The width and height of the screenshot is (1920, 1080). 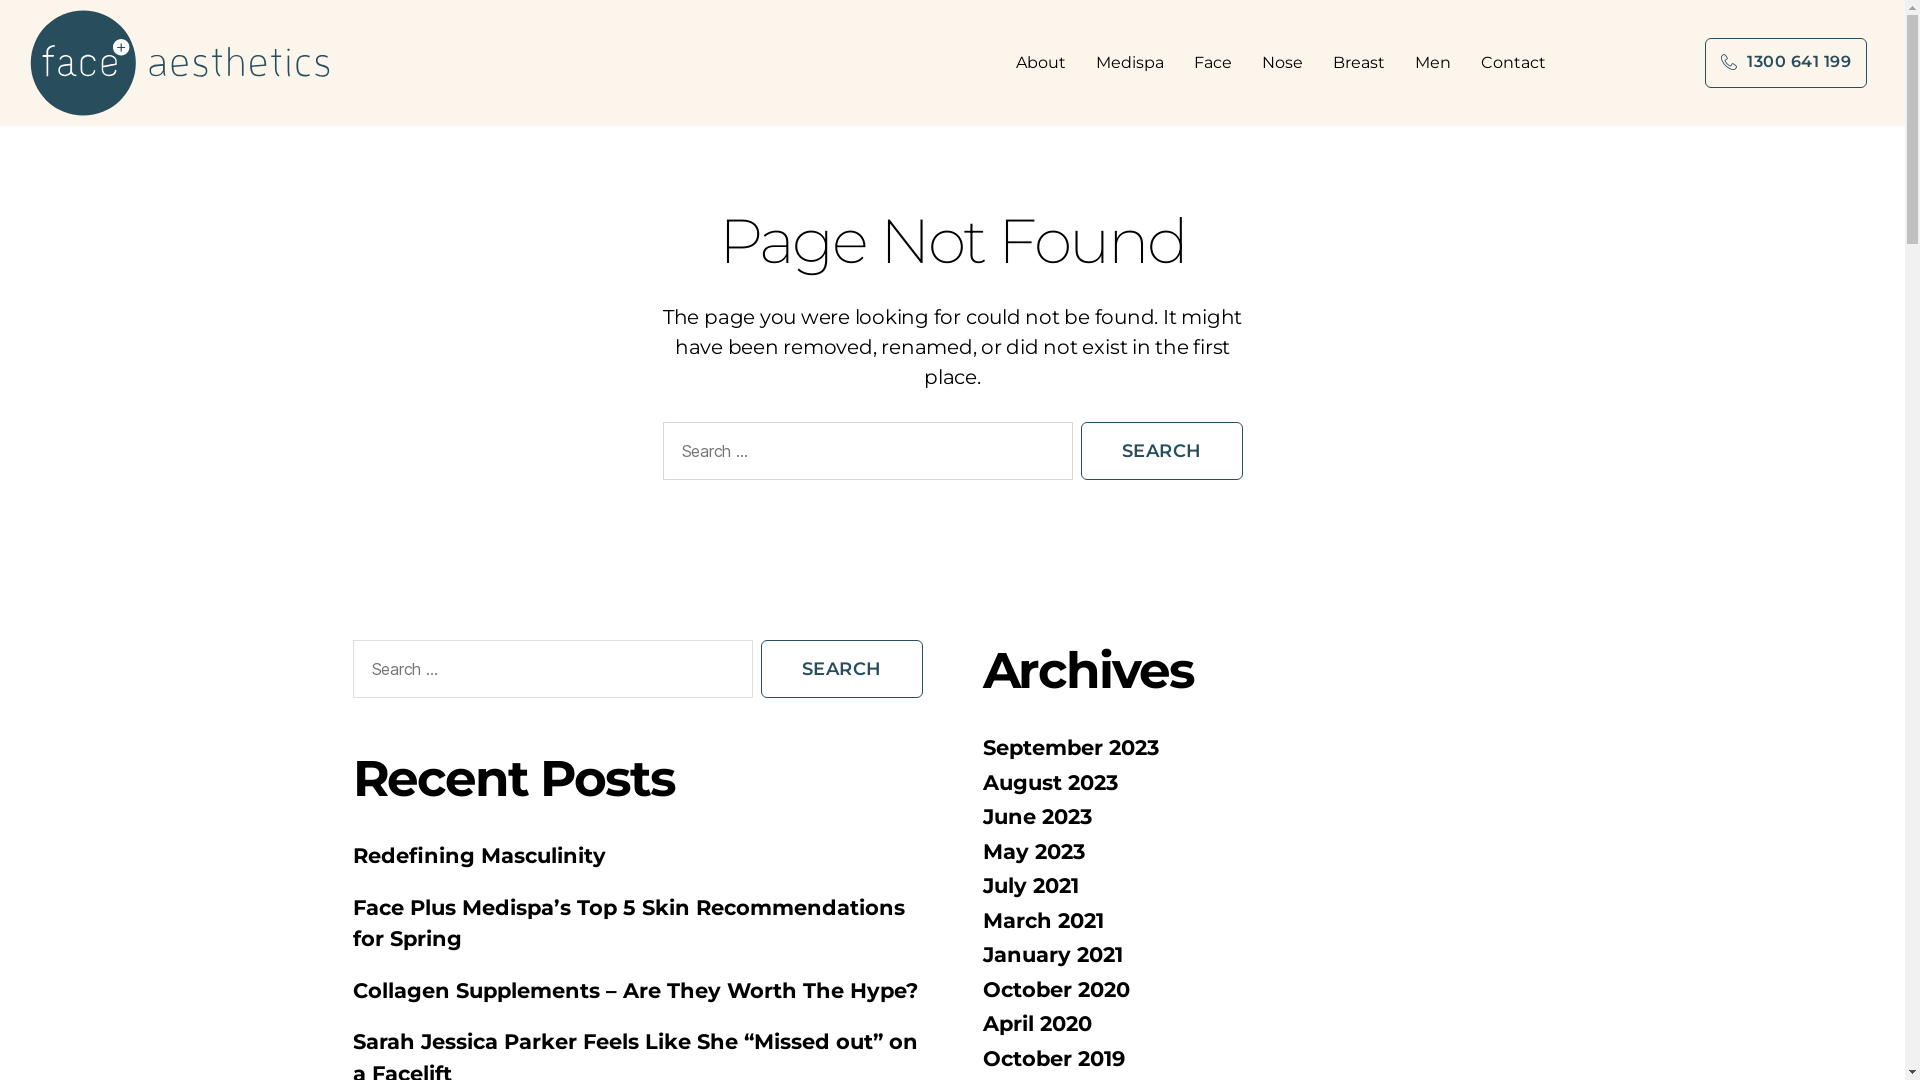 What do you see at coordinates (1036, 816) in the screenshot?
I see `June 2023` at bounding box center [1036, 816].